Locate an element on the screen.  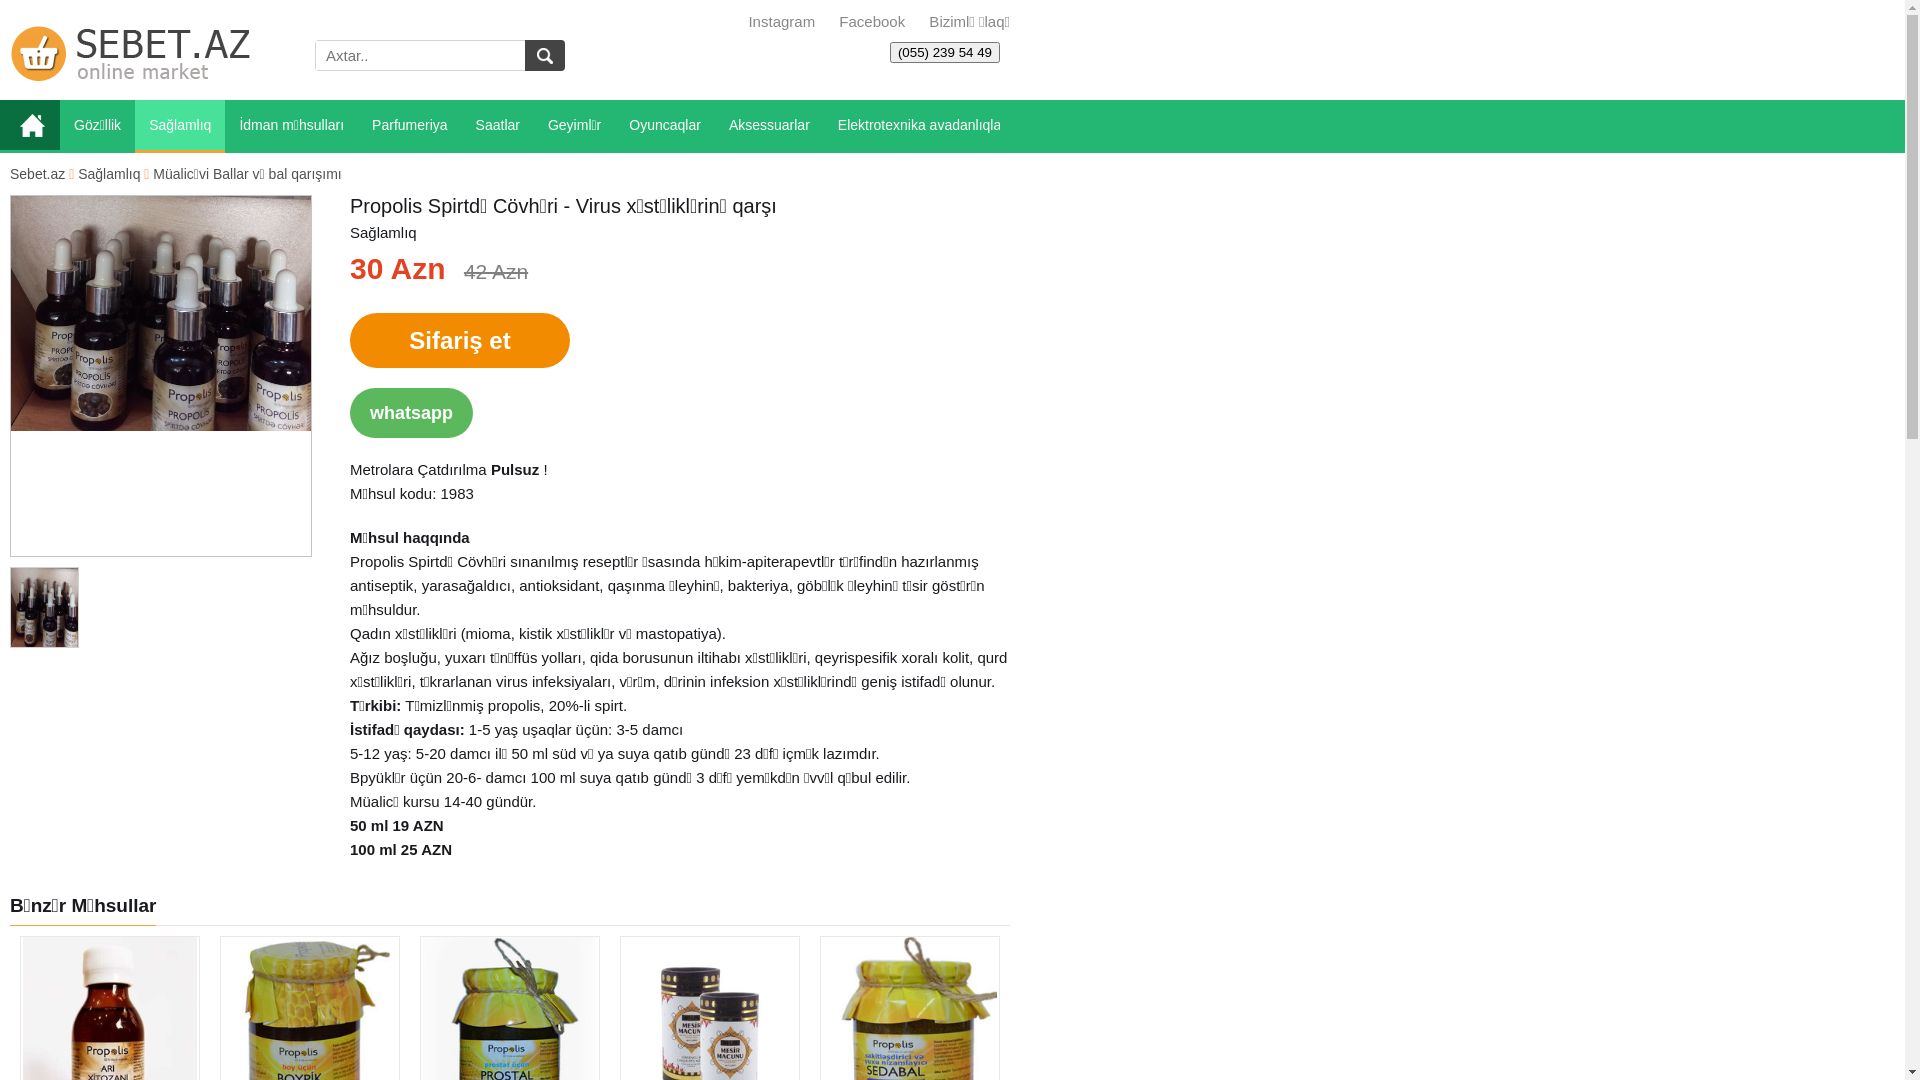
Parfumeriya is located at coordinates (410, 126).